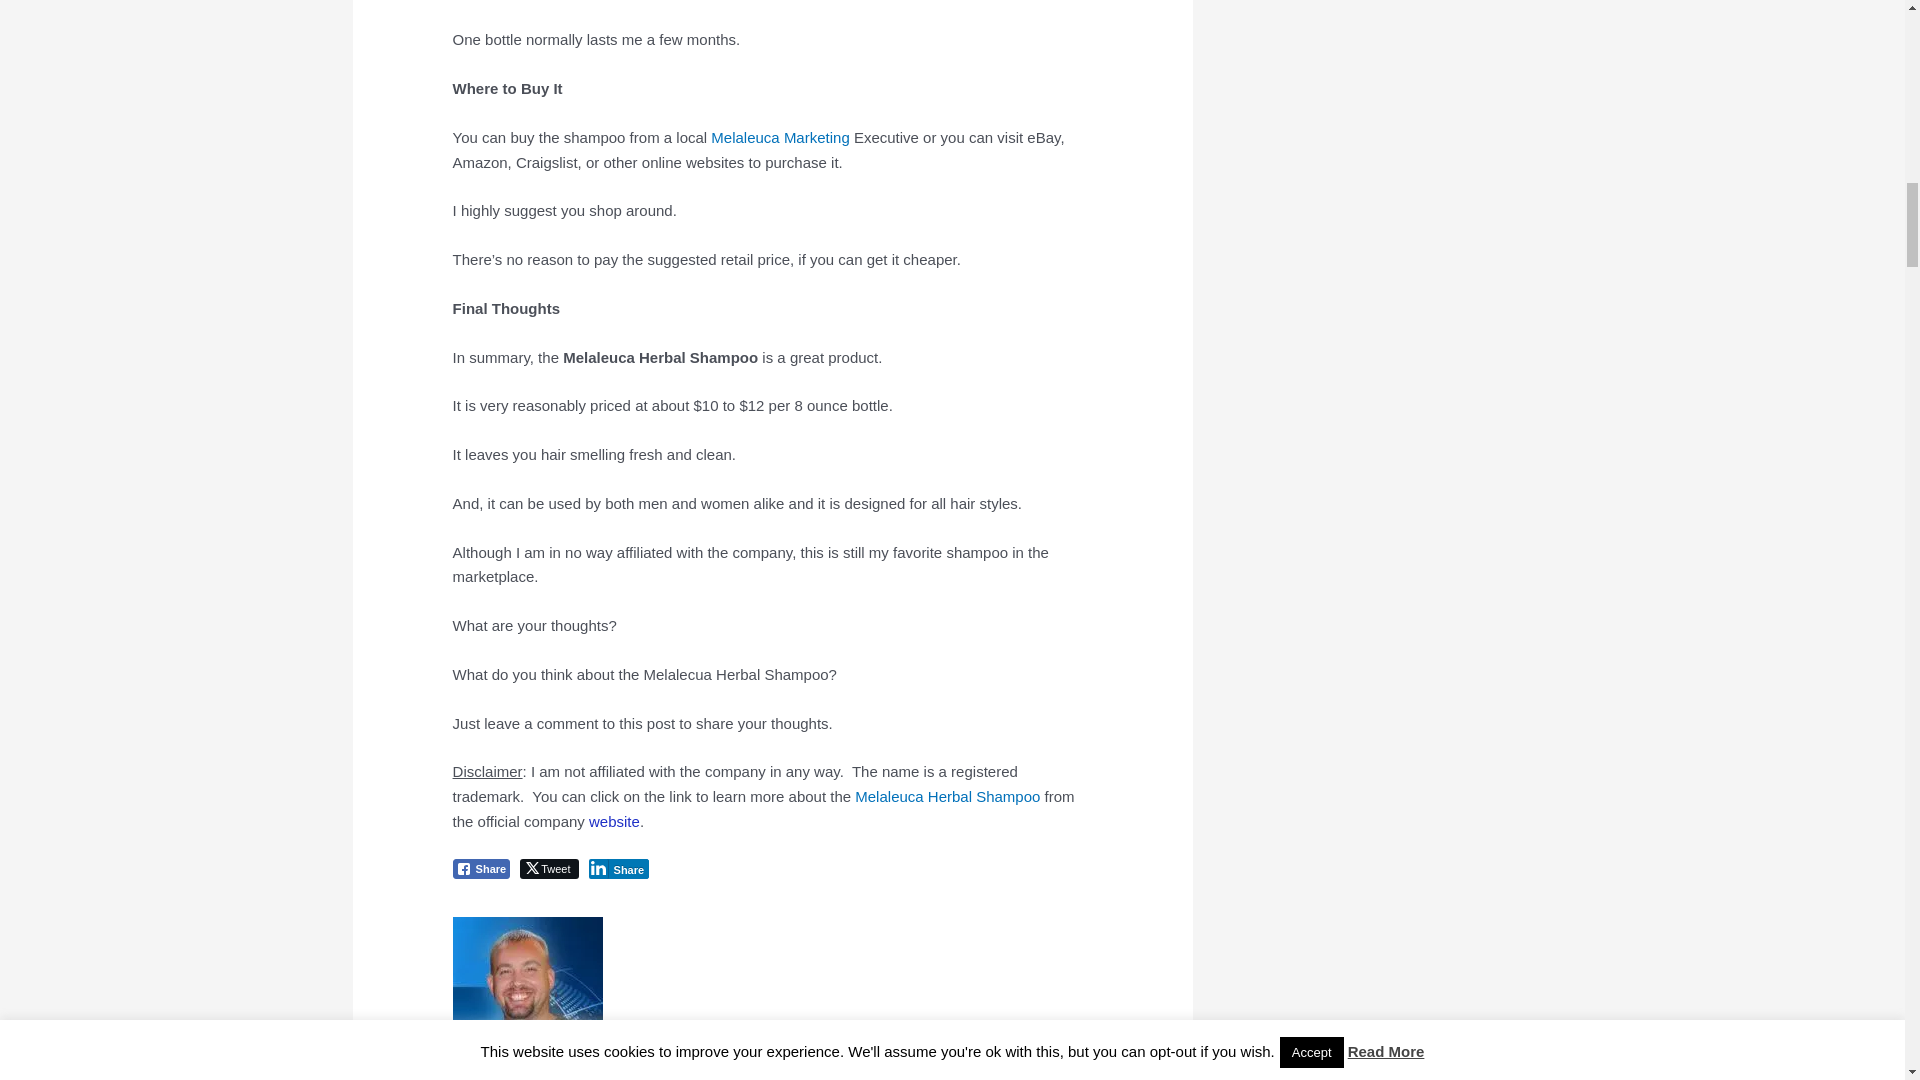  Describe the element at coordinates (614, 822) in the screenshot. I see `Site Ground` at that location.